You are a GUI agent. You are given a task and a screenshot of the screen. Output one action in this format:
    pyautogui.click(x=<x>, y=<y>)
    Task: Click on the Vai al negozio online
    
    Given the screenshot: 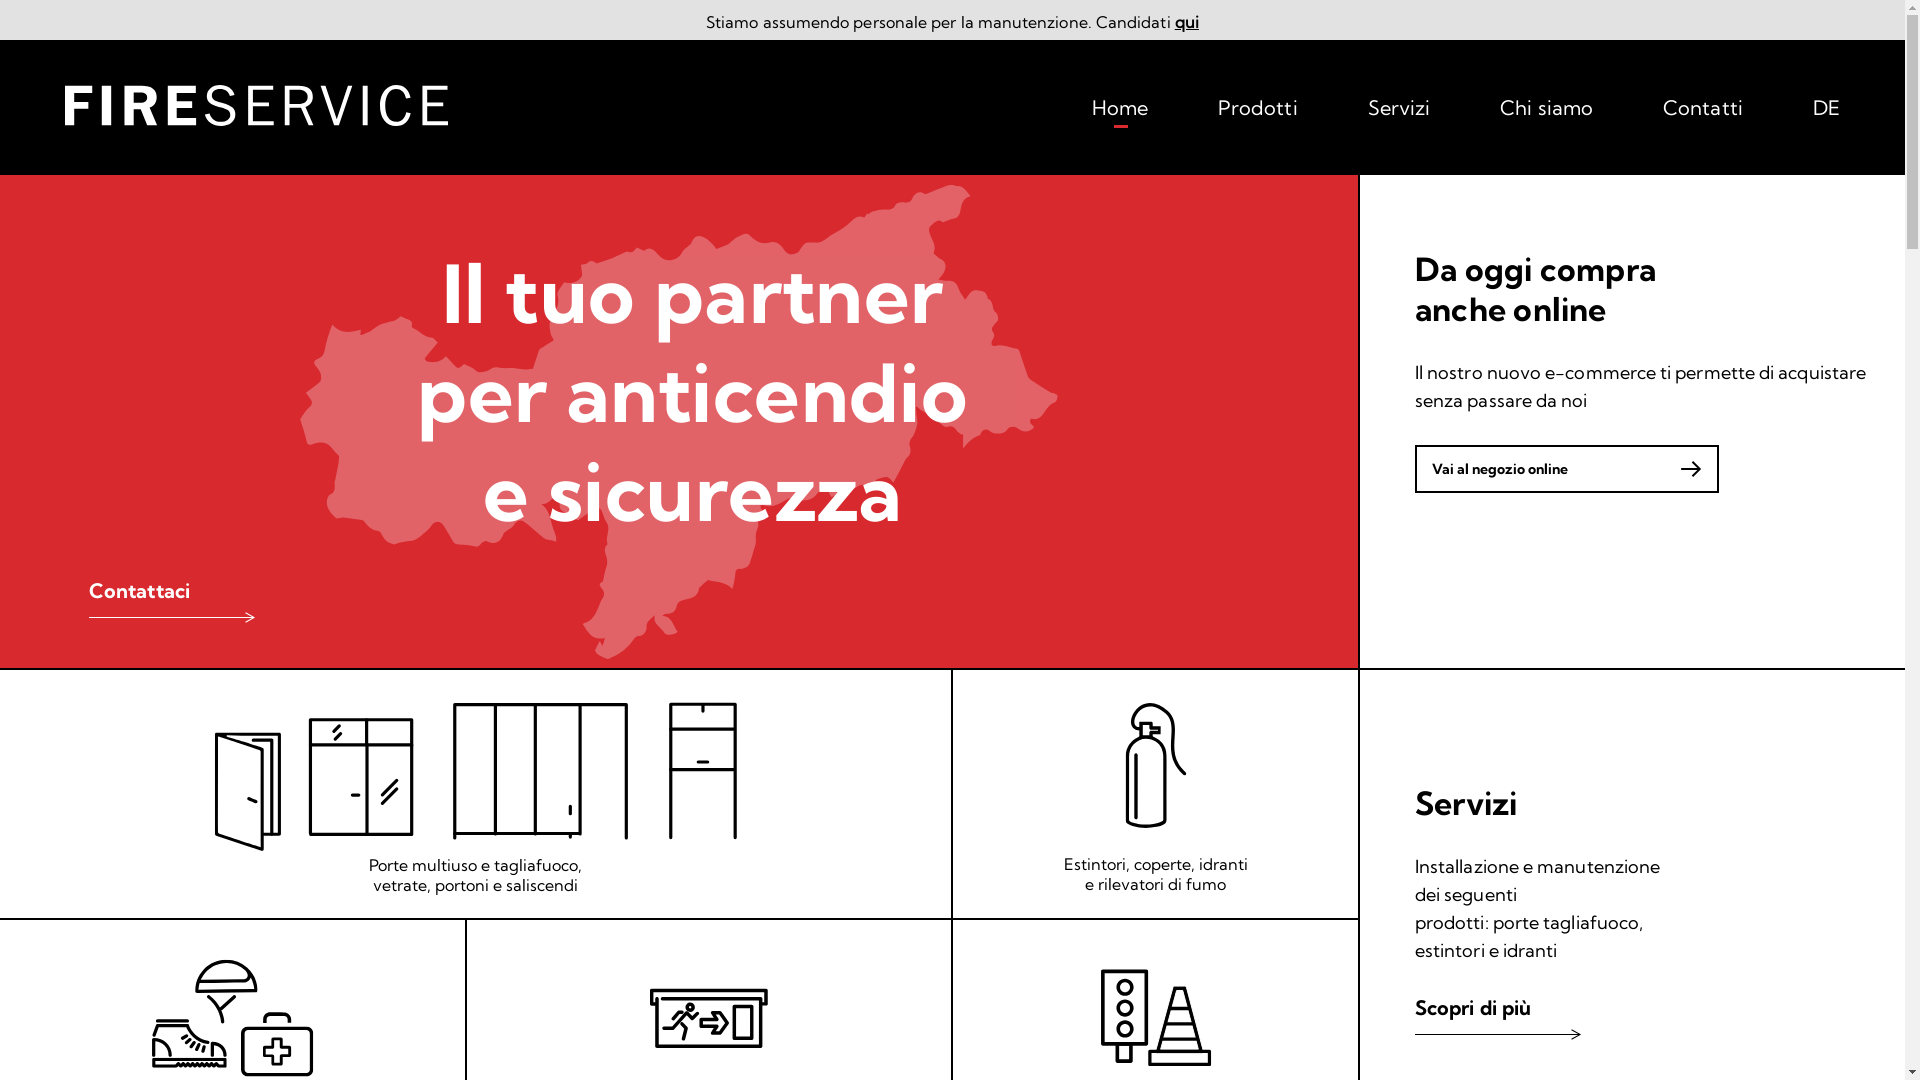 What is the action you would take?
    pyautogui.click(x=1567, y=469)
    